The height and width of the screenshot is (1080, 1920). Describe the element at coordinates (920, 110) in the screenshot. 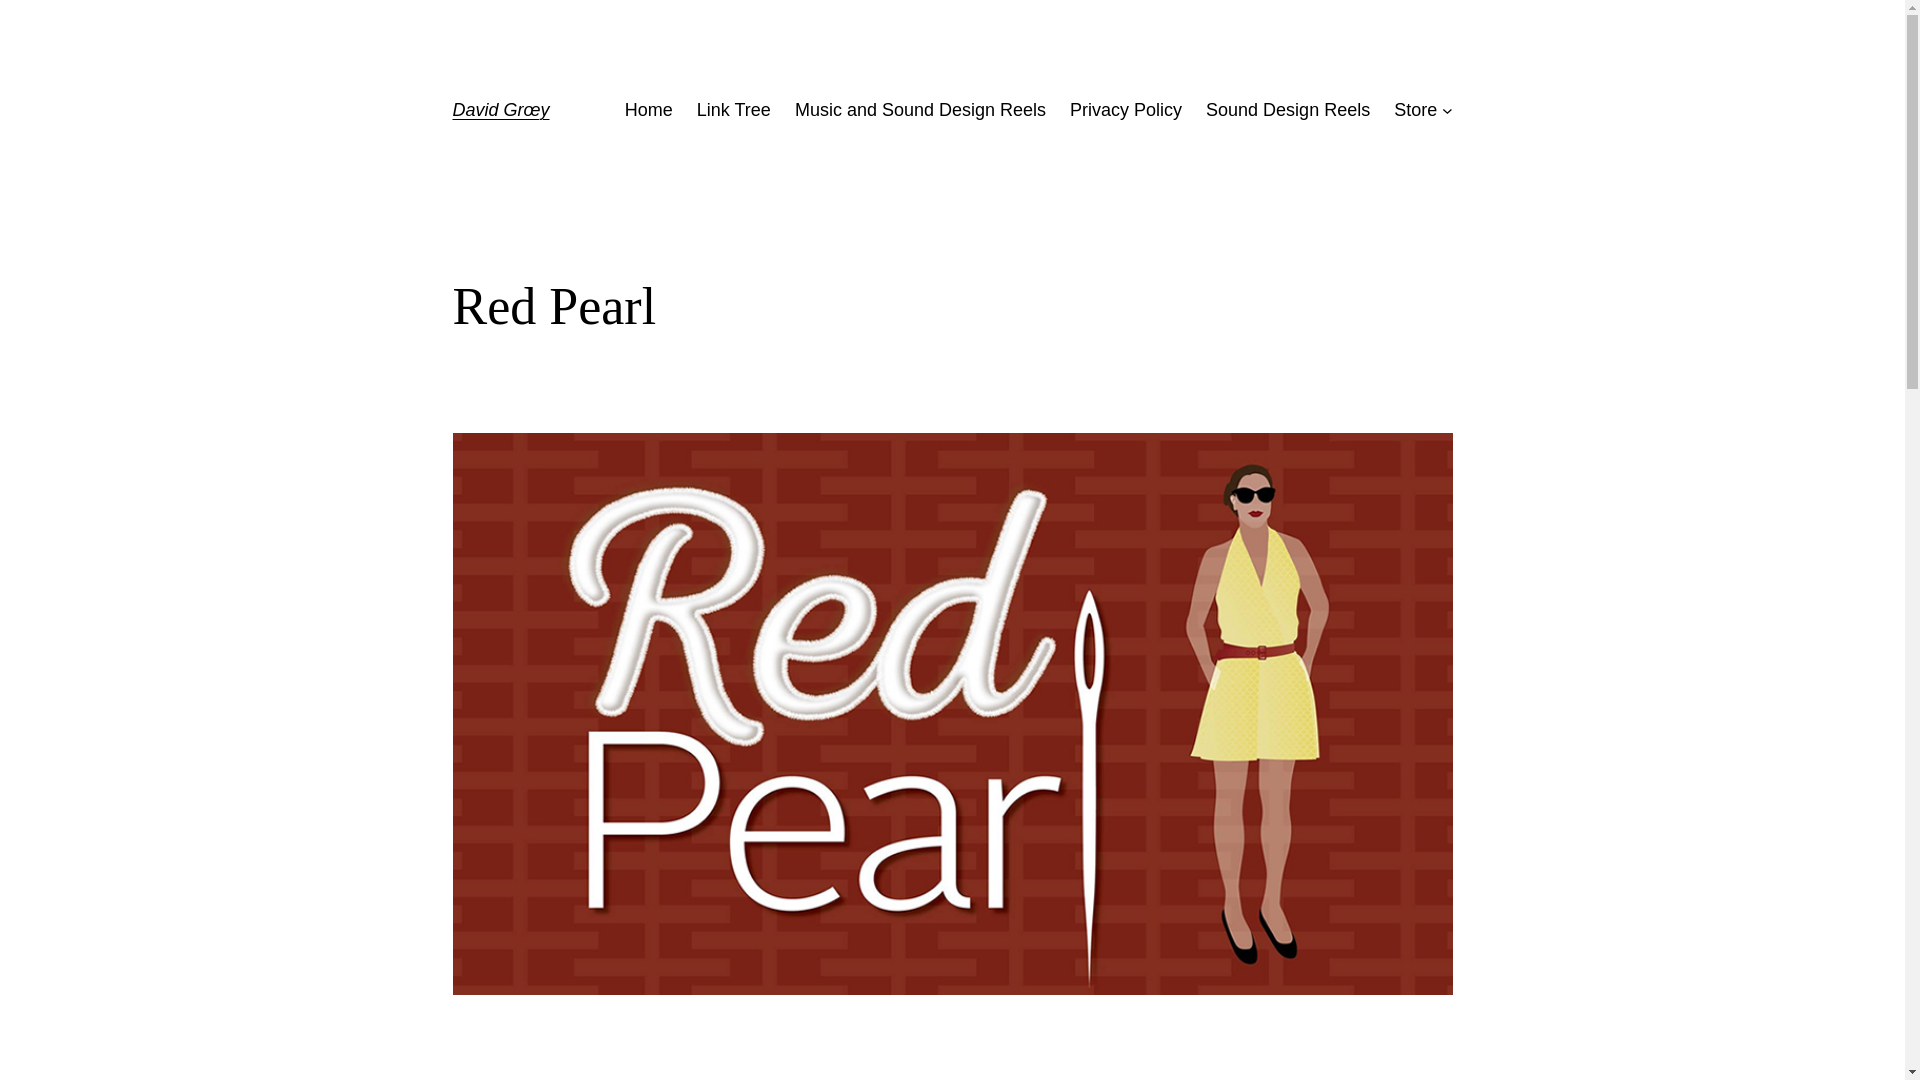

I see `Music and Sound Design Reels` at that location.